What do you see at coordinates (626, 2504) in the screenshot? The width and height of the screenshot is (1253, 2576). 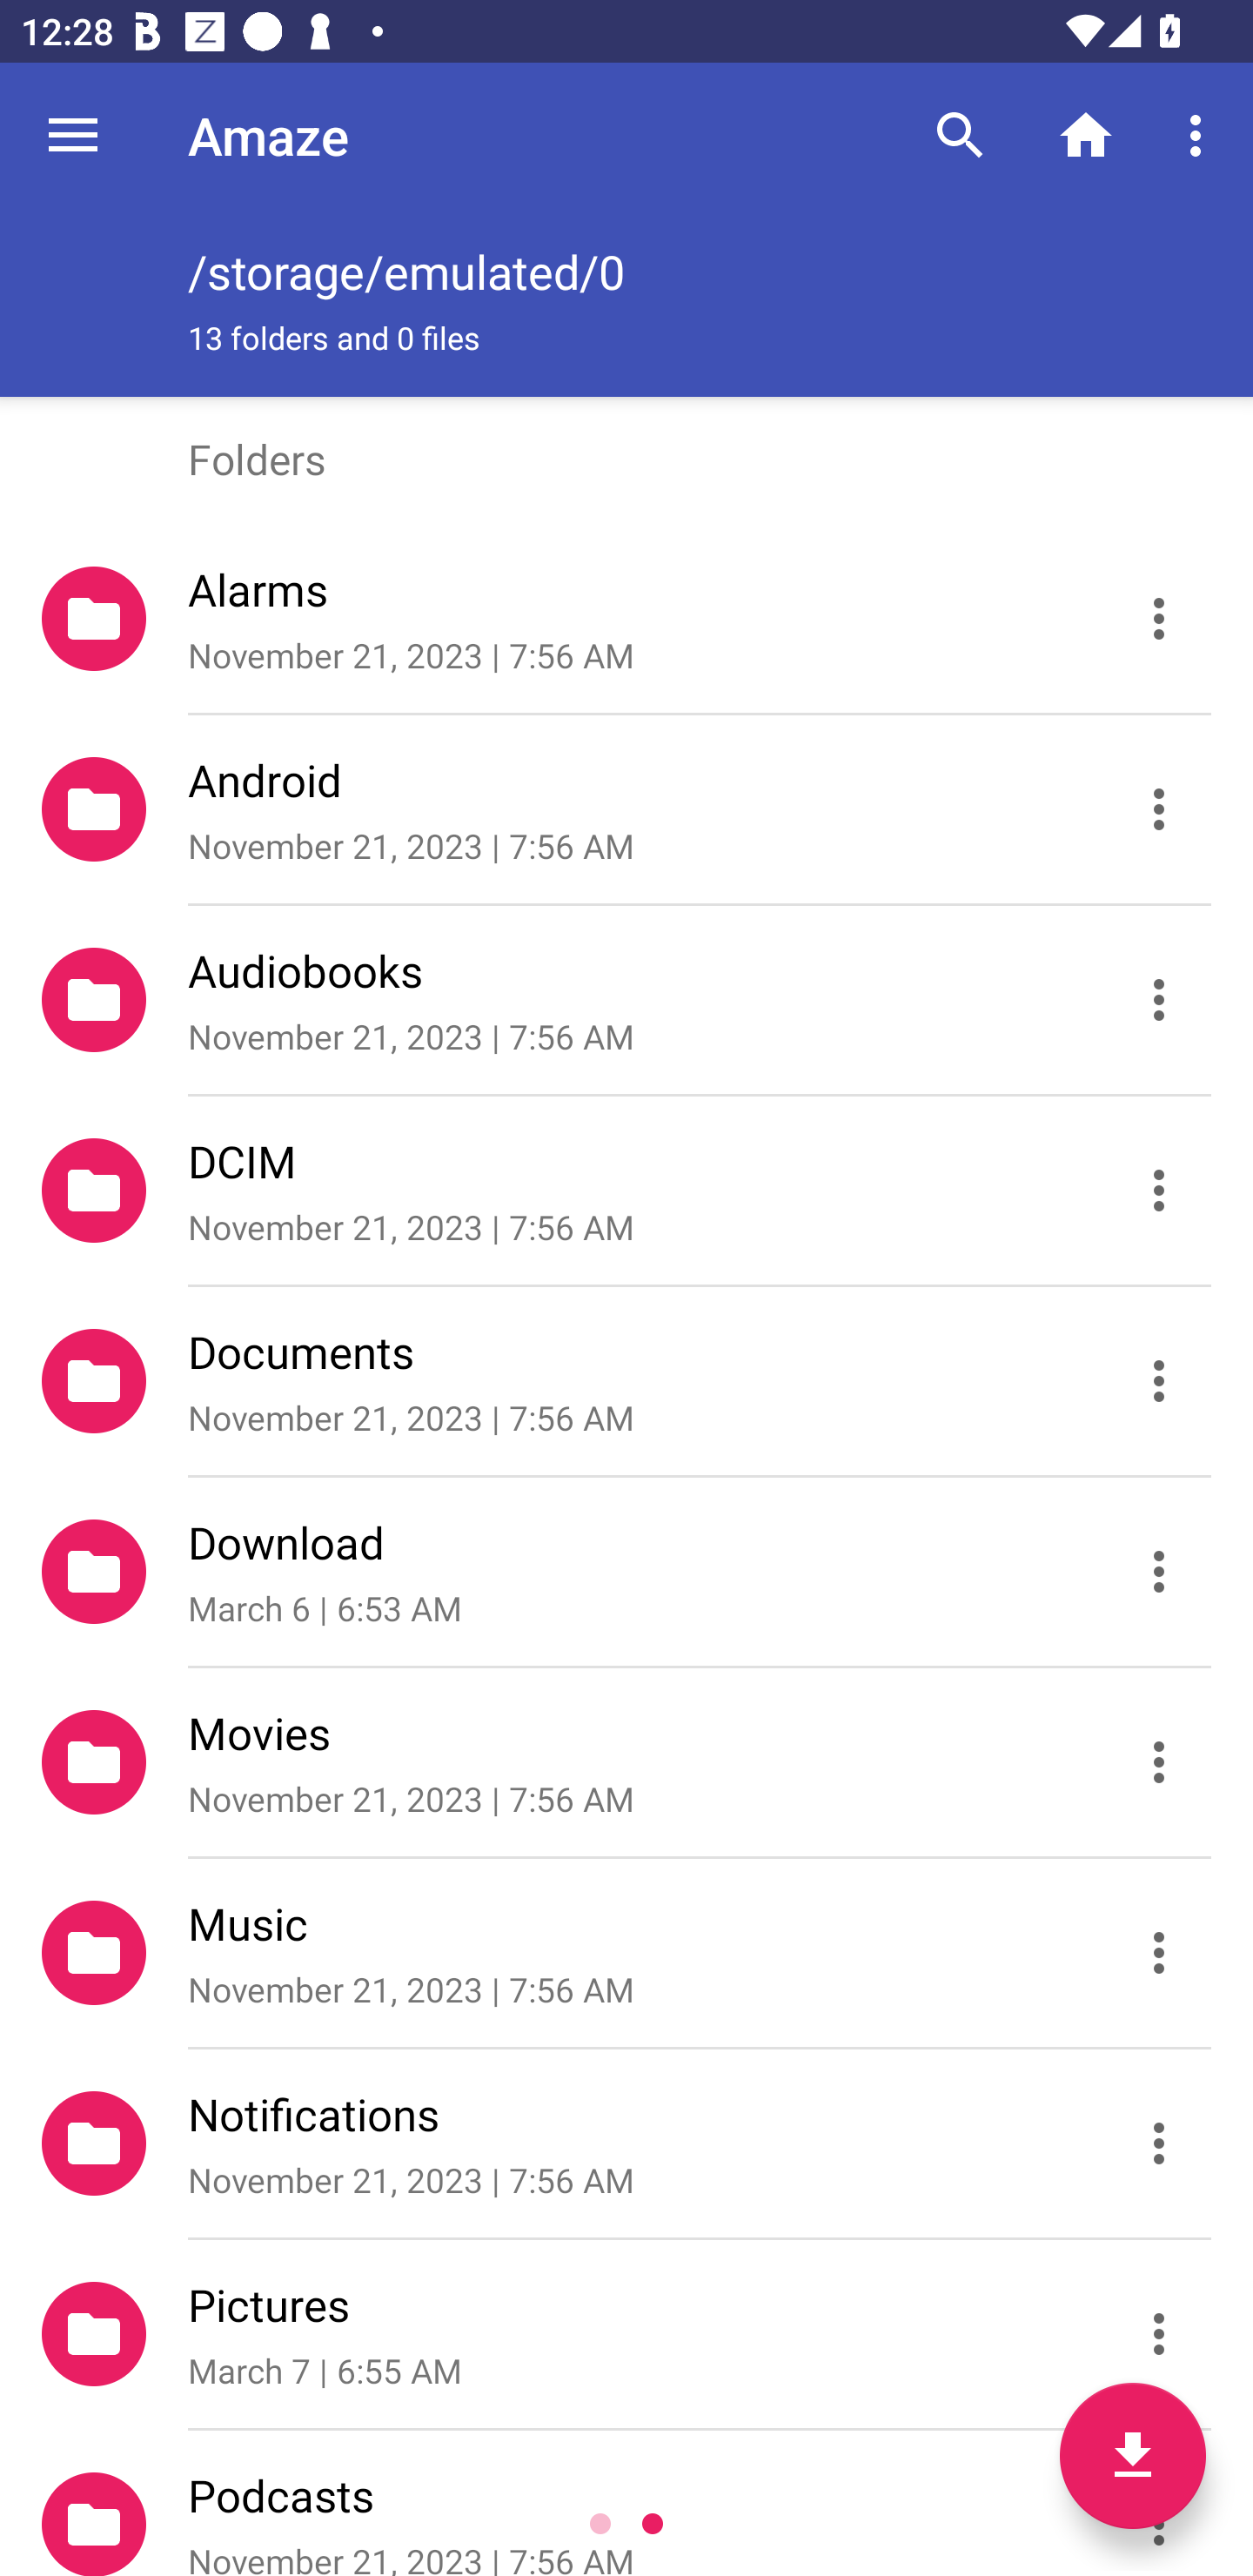 I see `Podcasts November 21, 2023 | 7:56 AM` at bounding box center [626, 2504].